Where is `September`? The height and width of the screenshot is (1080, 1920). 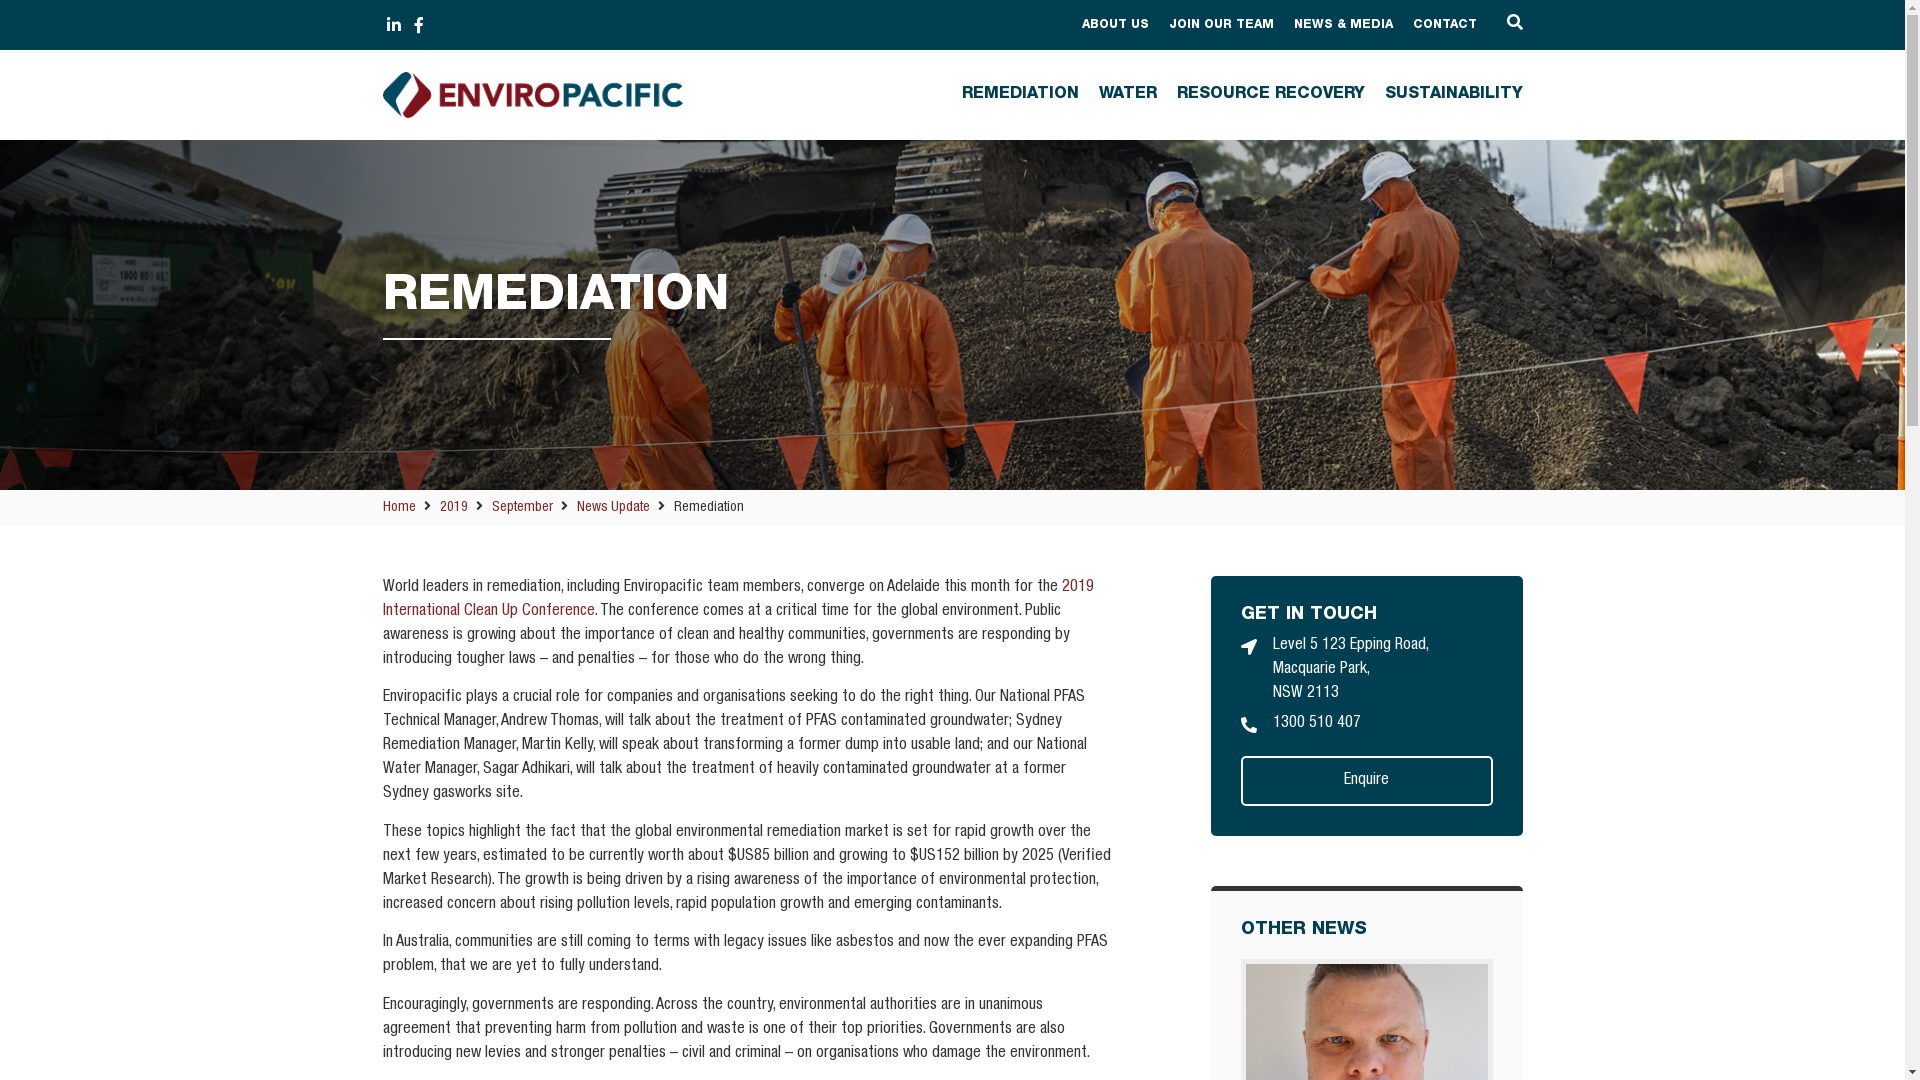
September is located at coordinates (522, 508).